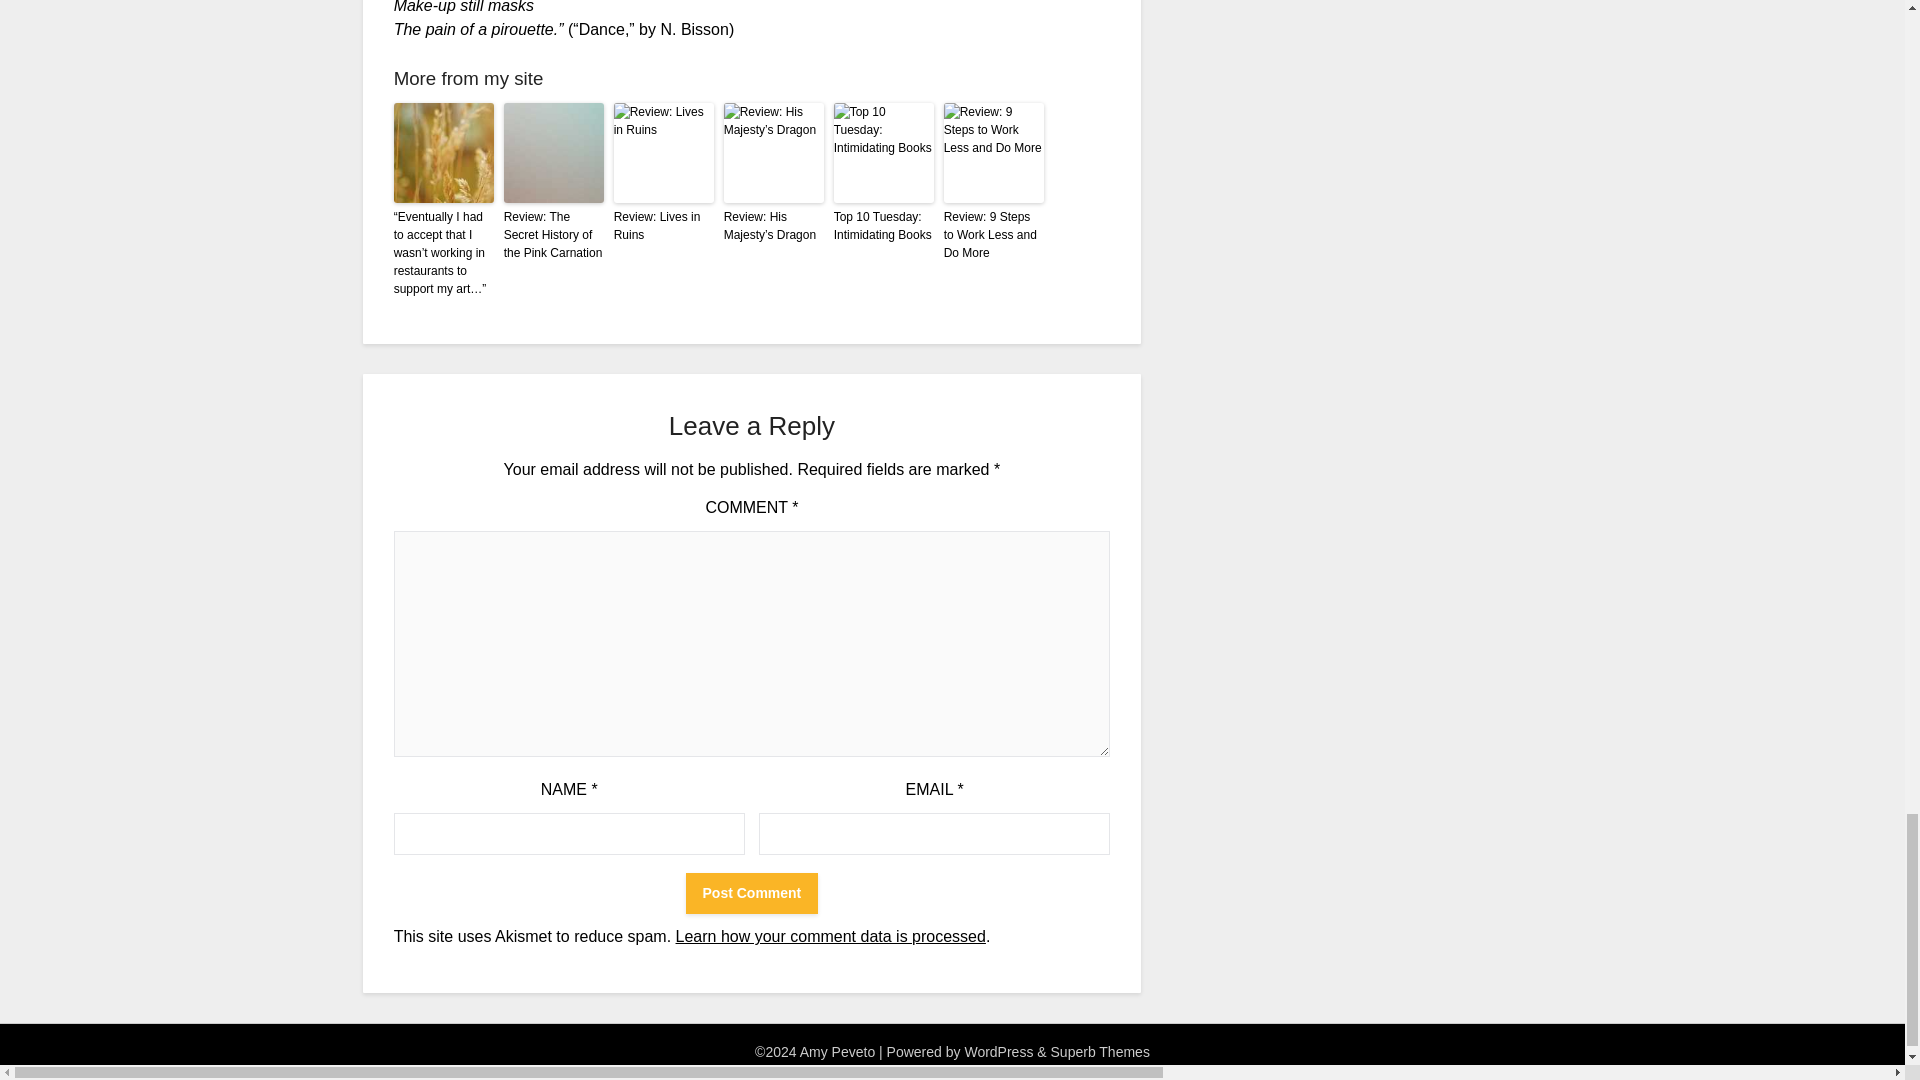 This screenshot has height=1080, width=1920. What do you see at coordinates (830, 936) in the screenshot?
I see `Learn how your comment data is processed` at bounding box center [830, 936].